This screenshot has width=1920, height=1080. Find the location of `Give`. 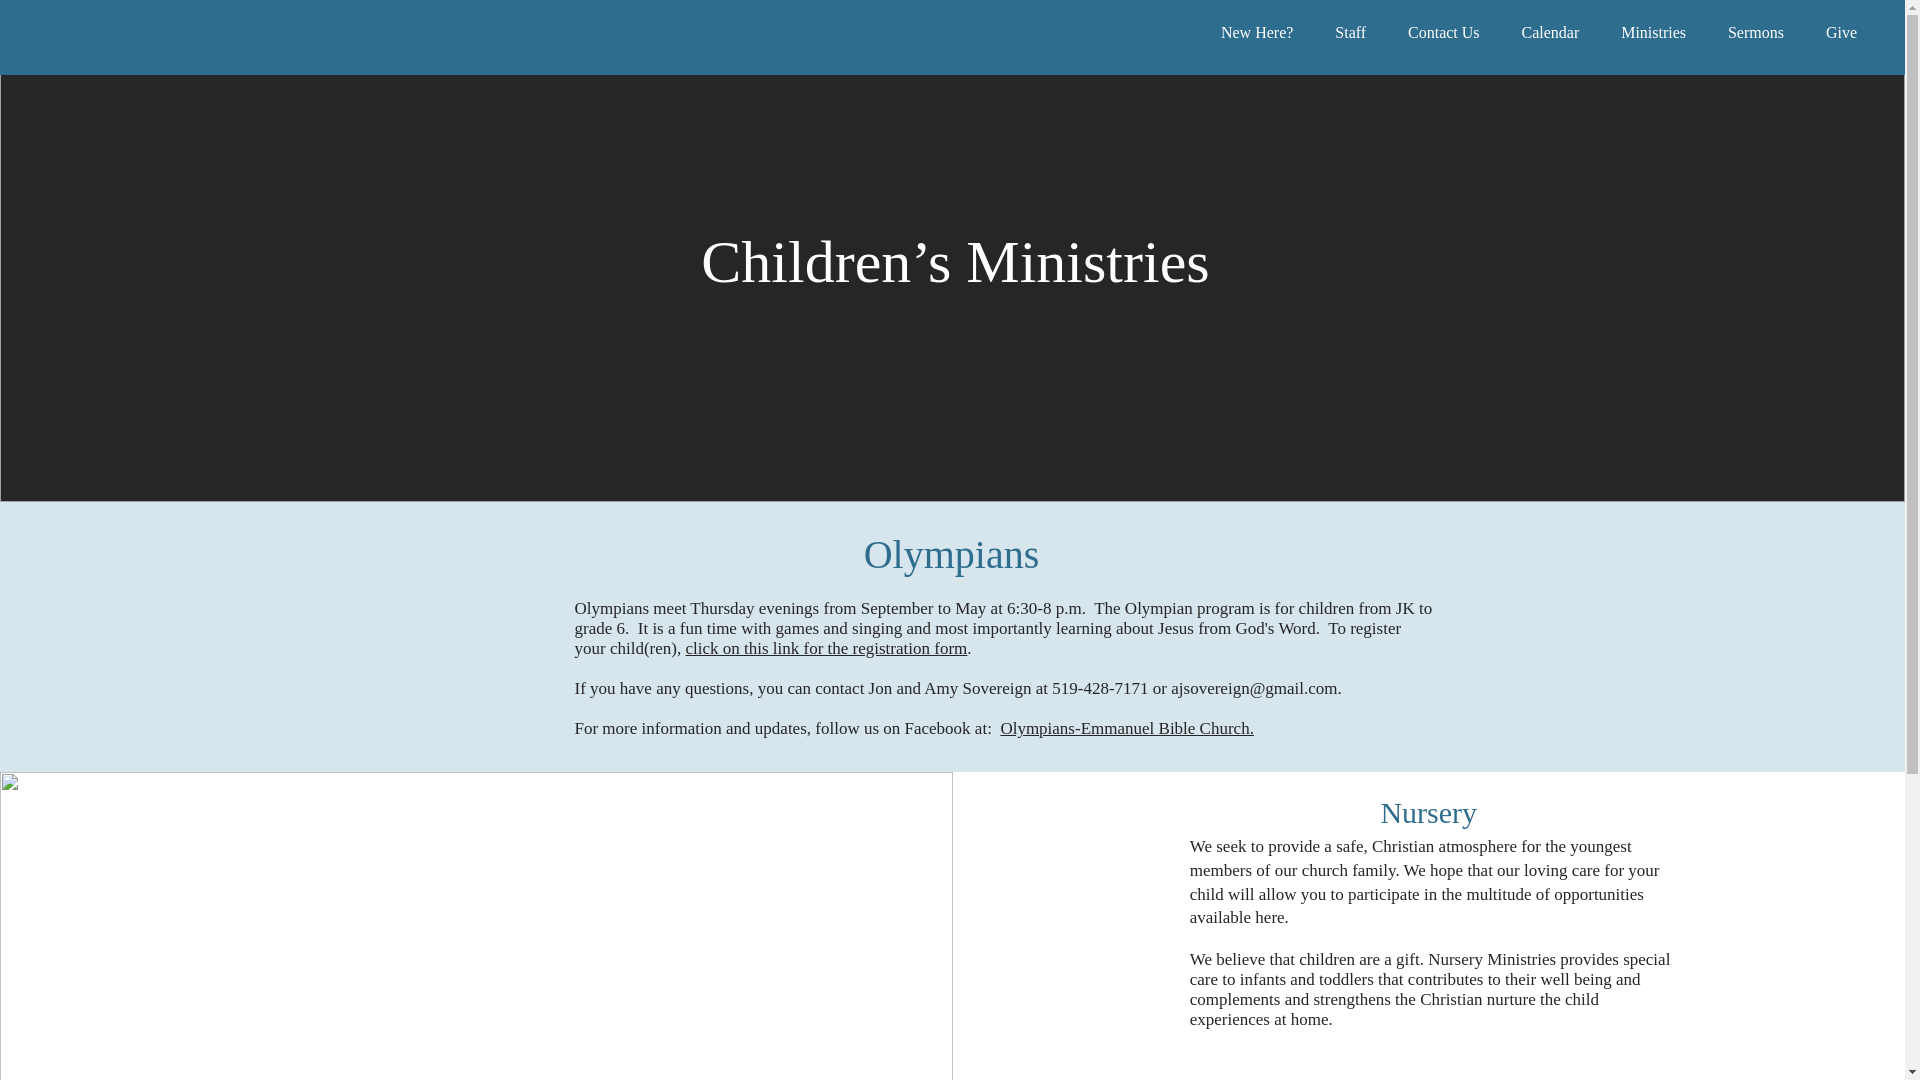

Give is located at coordinates (1840, 32).